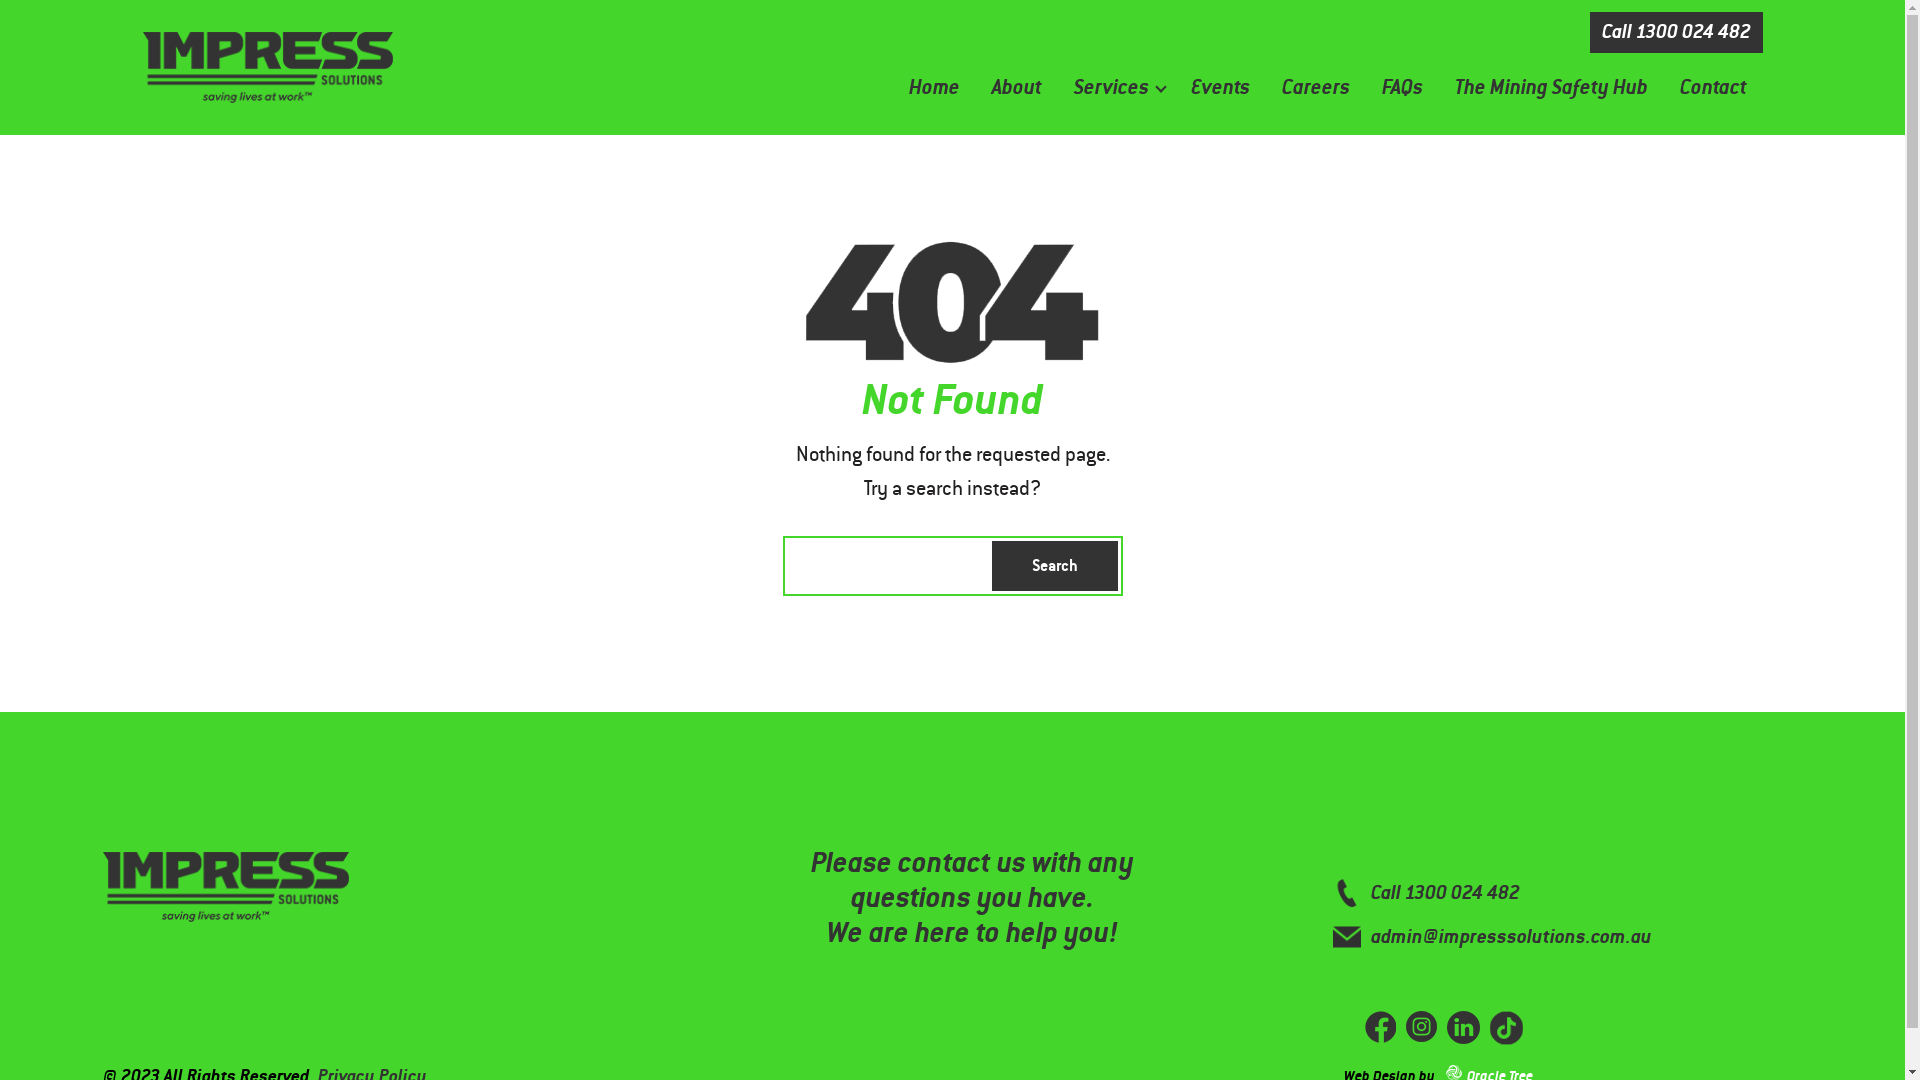 This screenshot has width=1920, height=1080. I want to click on About, so click(1017, 88).